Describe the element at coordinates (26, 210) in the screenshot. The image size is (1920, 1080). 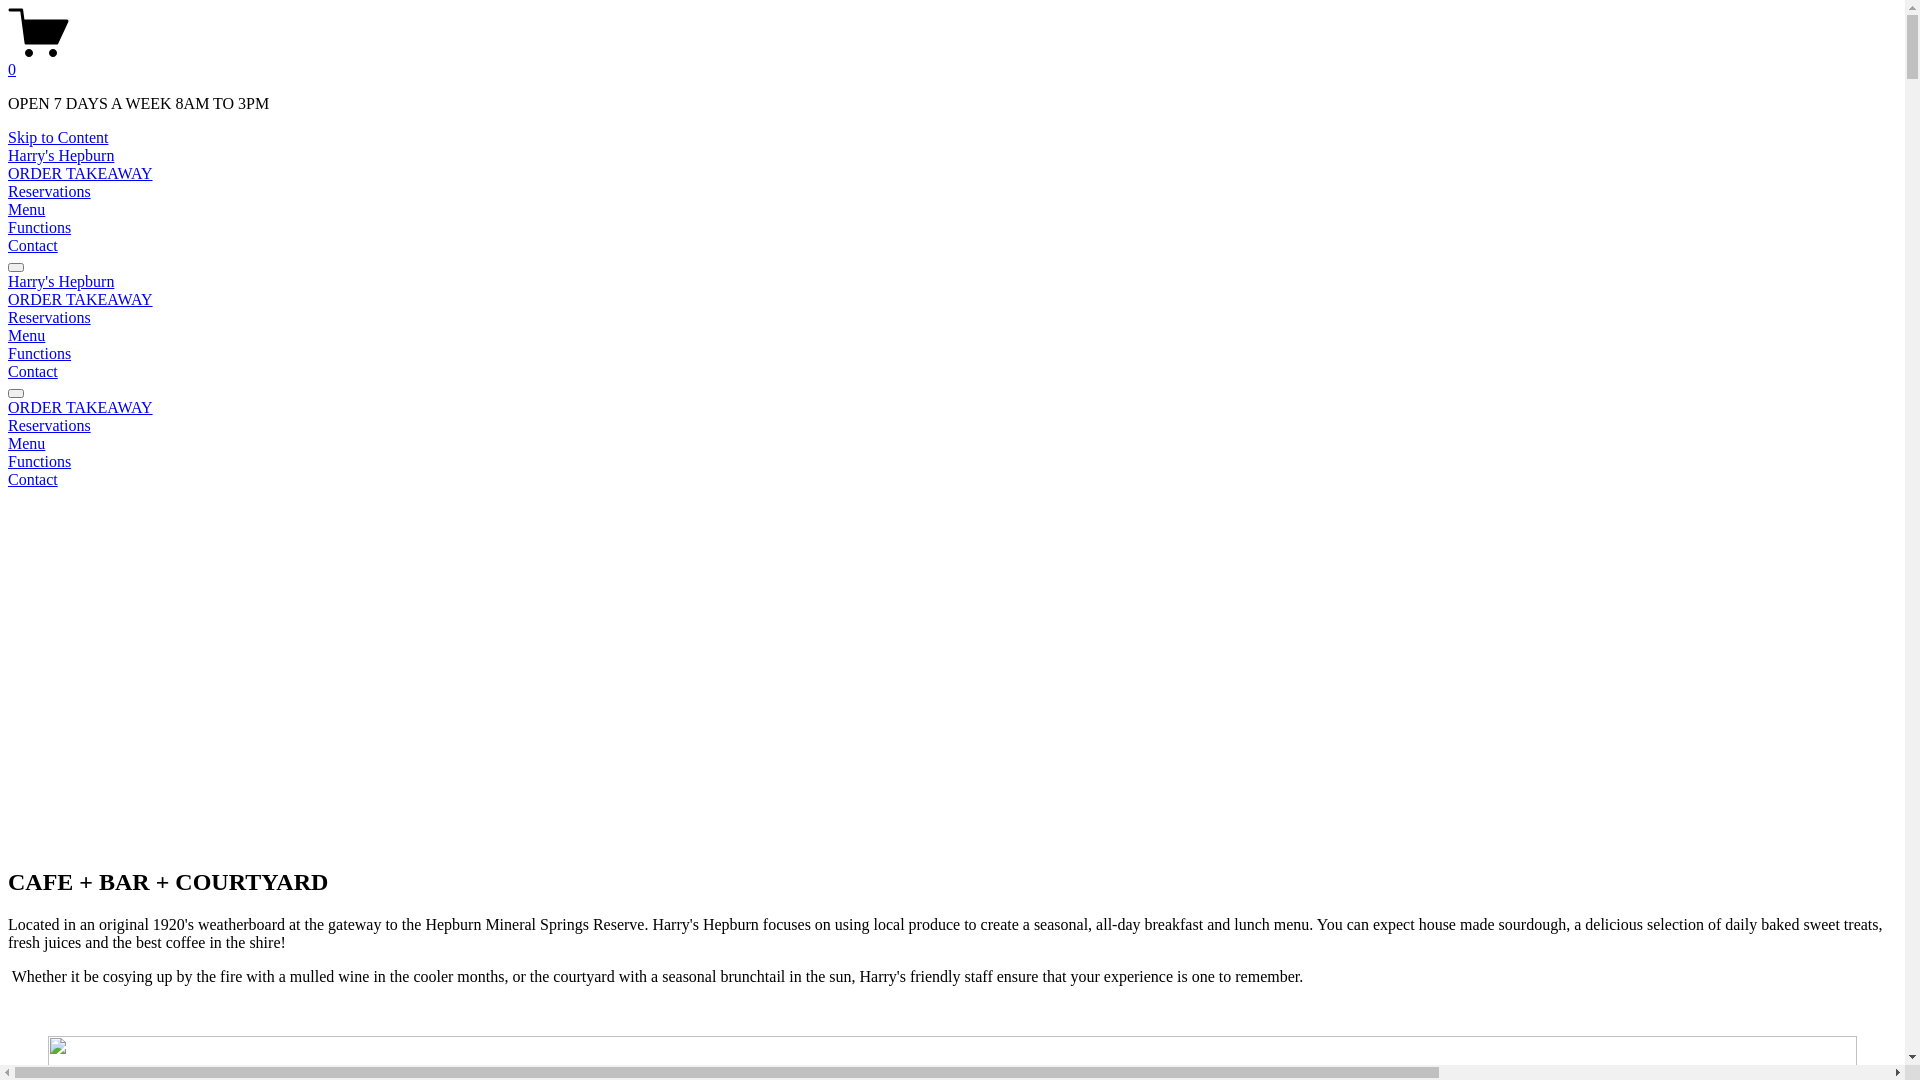
I see `Menu` at that location.